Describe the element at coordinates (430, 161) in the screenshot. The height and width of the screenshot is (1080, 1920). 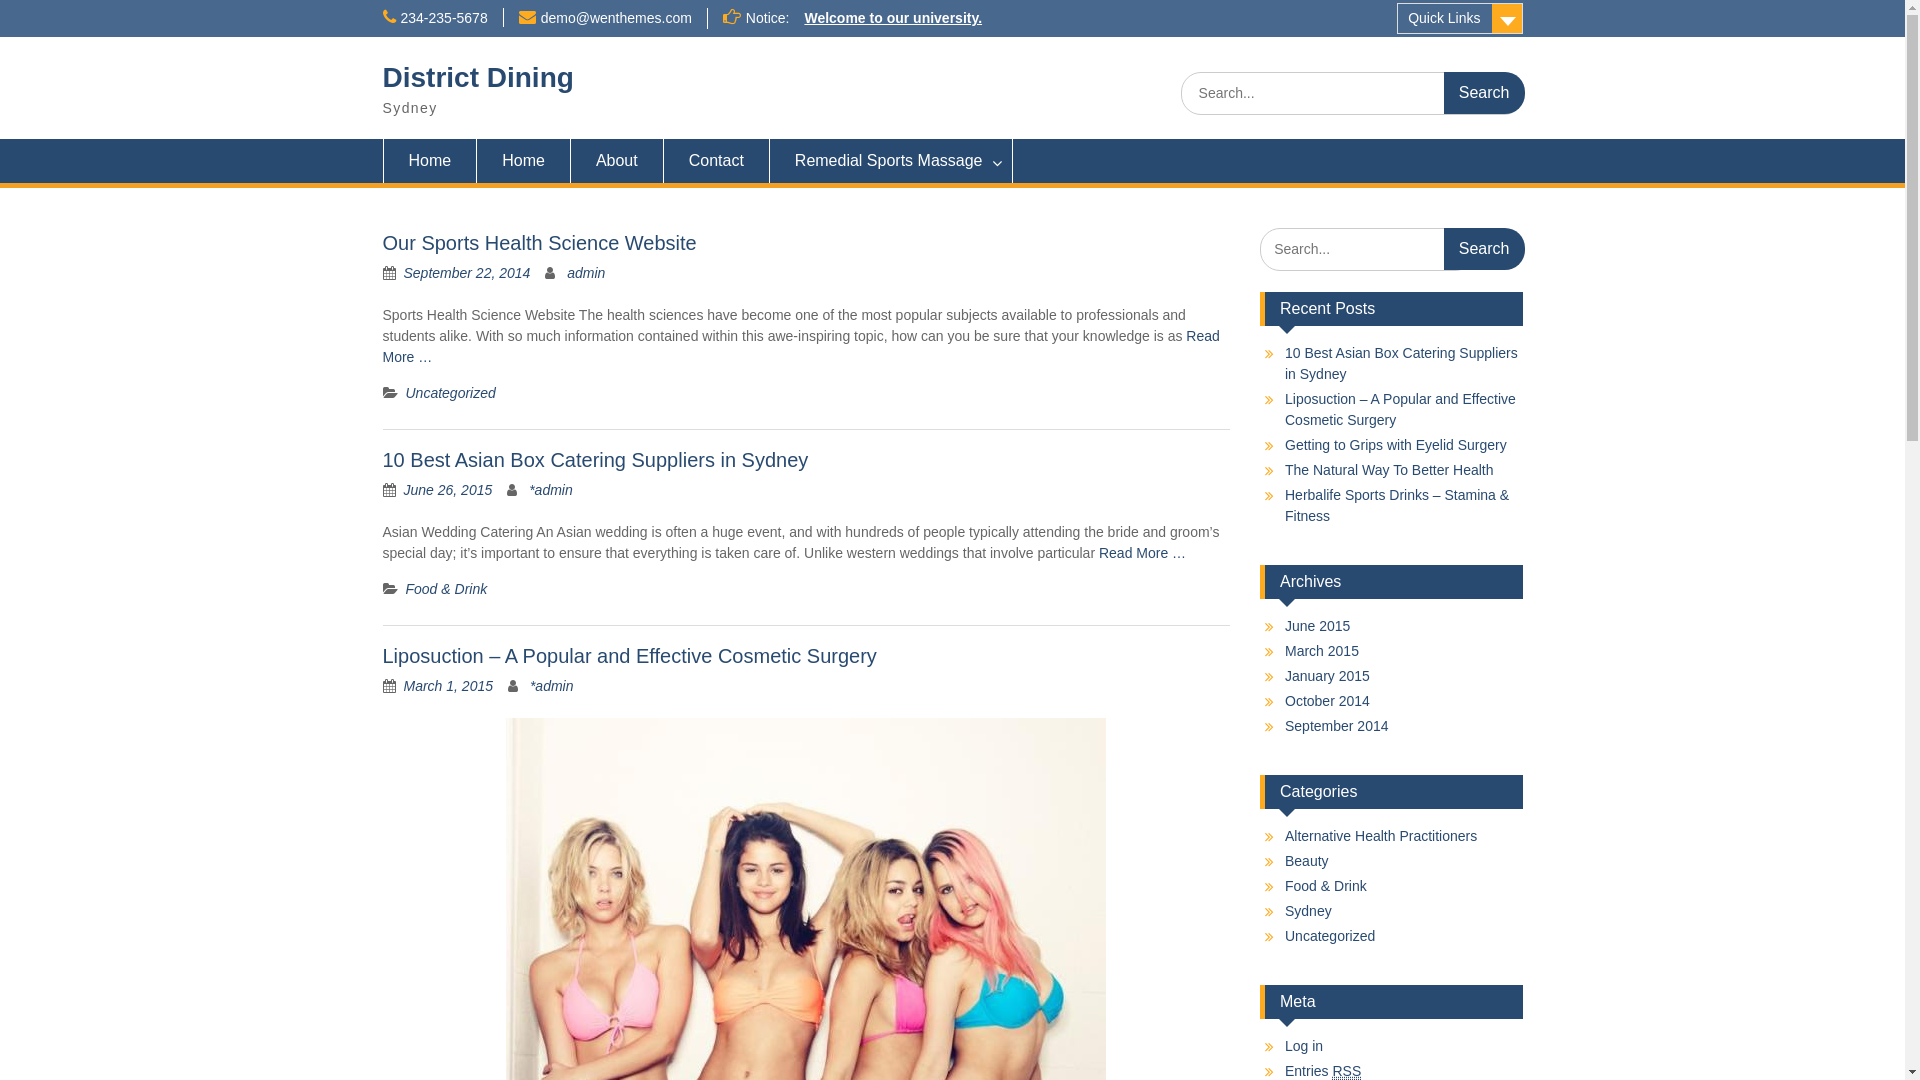
I see `Home` at that location.